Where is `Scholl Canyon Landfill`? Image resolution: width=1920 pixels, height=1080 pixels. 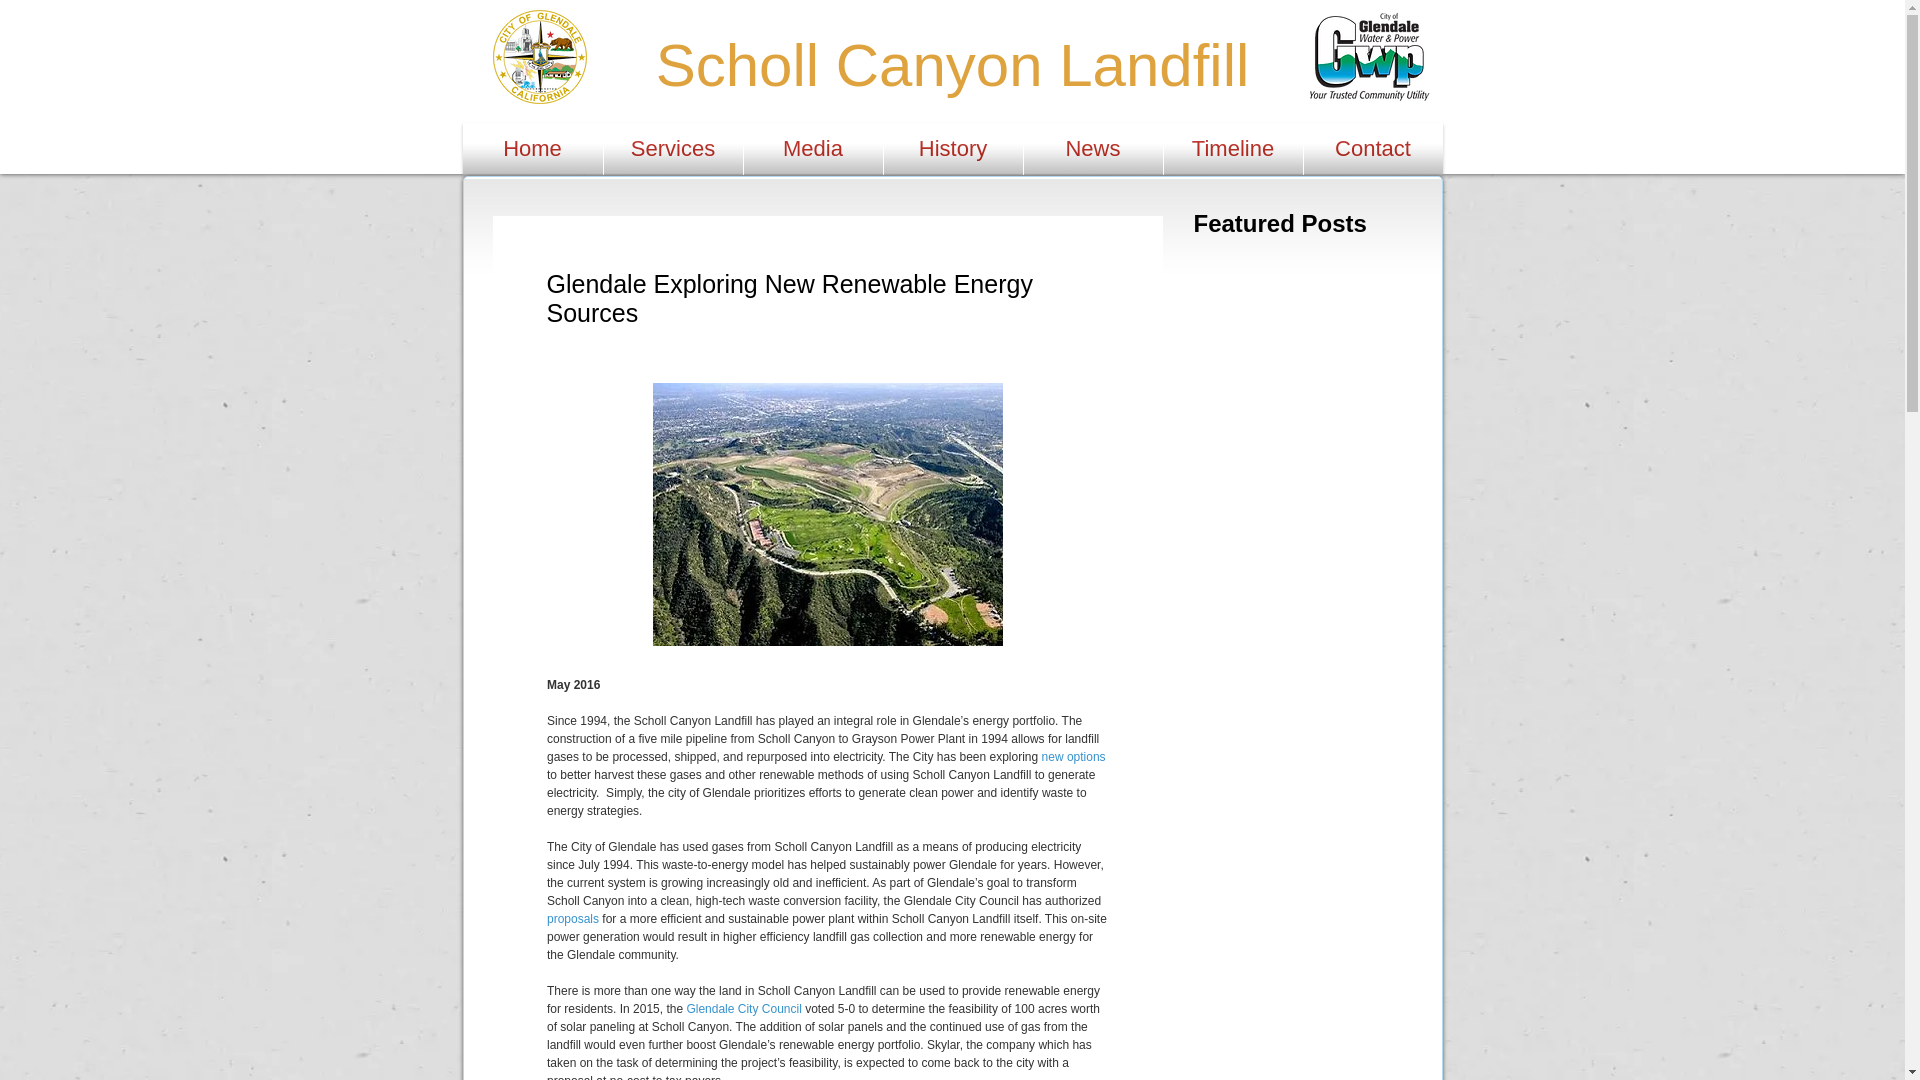
Scholl Canyon Landfill is located at coordinates (952, 66).